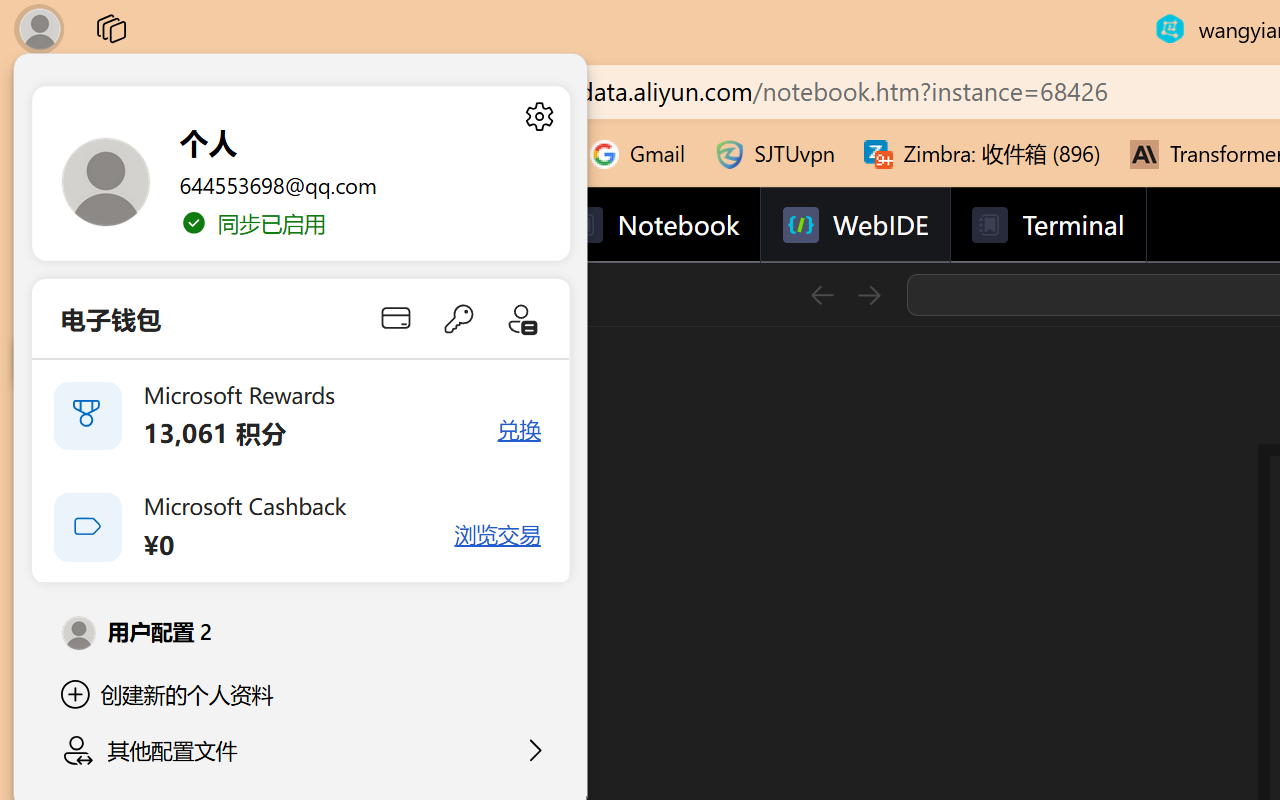 Image resolution: width=1280 pixels, height=800 pixels. Describe the element at coordinates (822, 294) in the screenshot. I see `Go Back (Alt+LeftArrow)` at that location.